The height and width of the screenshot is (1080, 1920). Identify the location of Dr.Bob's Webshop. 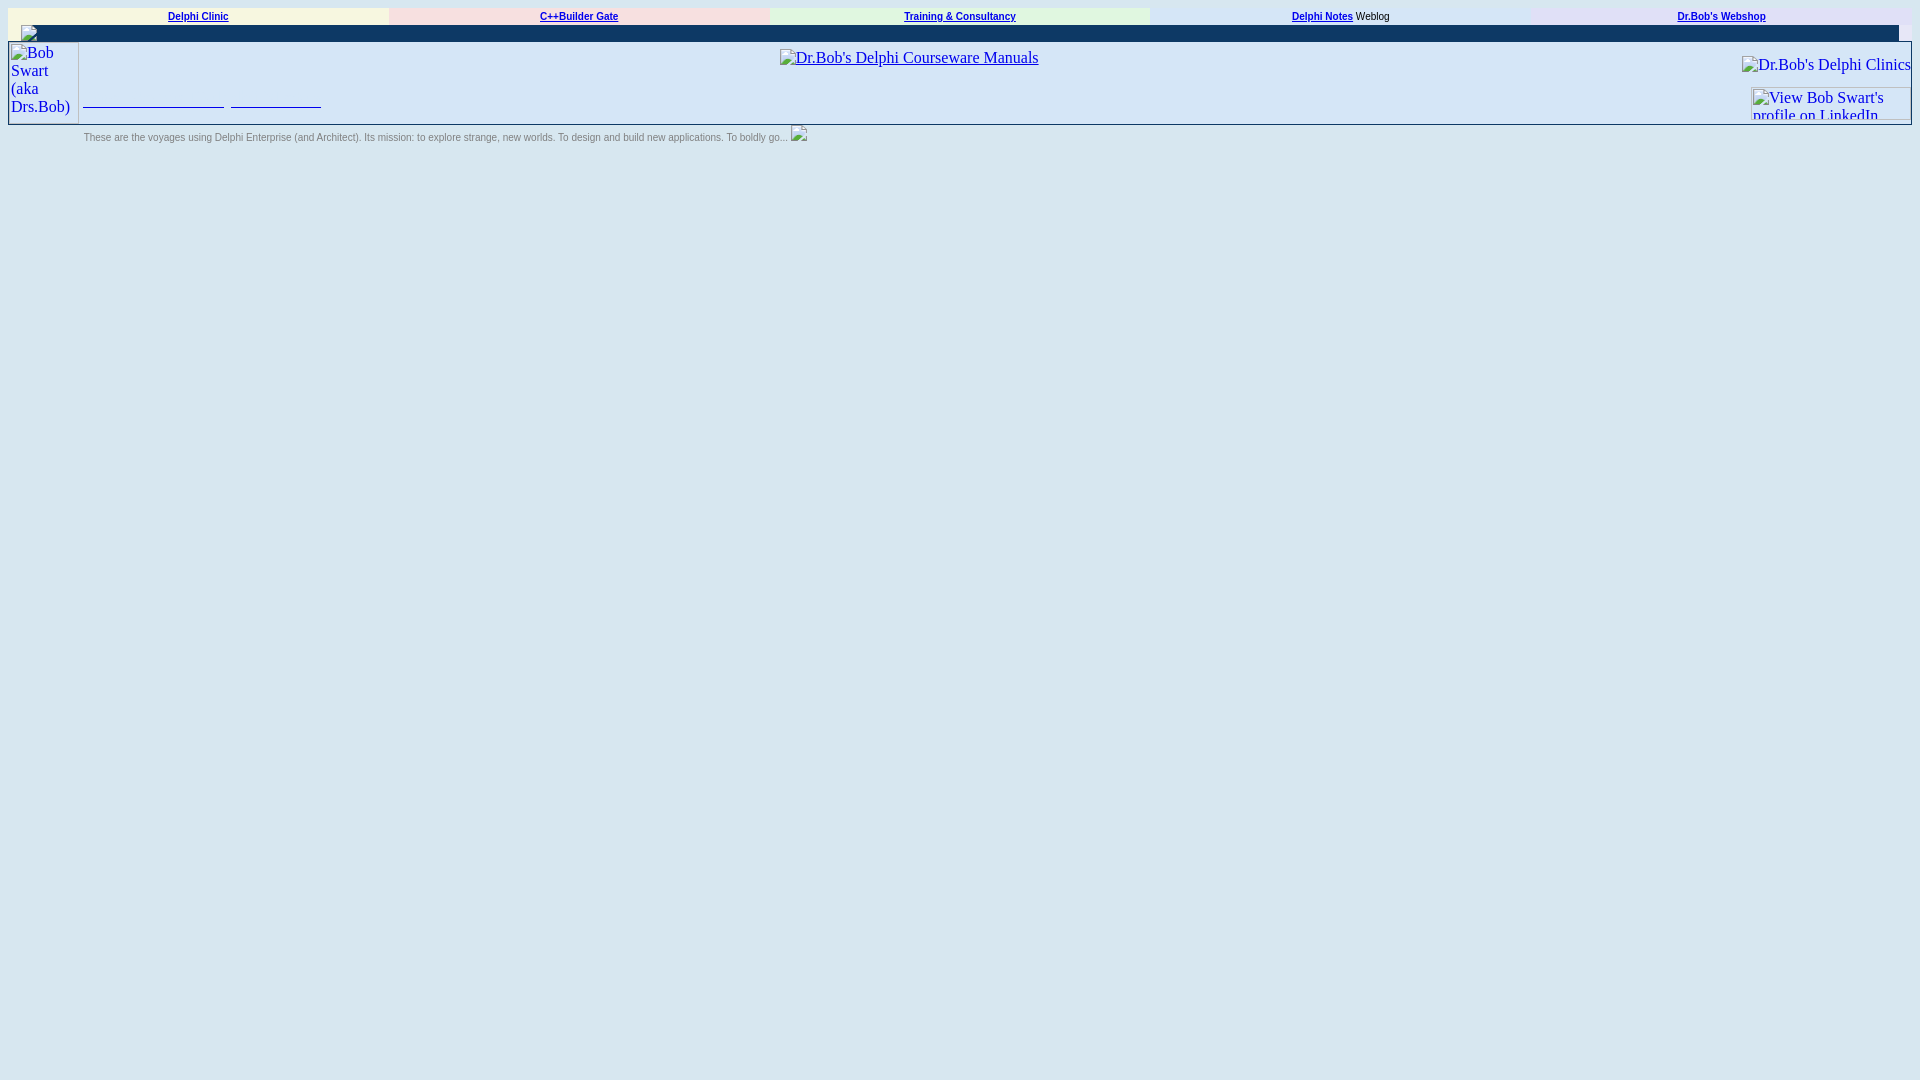
(1720, 16).